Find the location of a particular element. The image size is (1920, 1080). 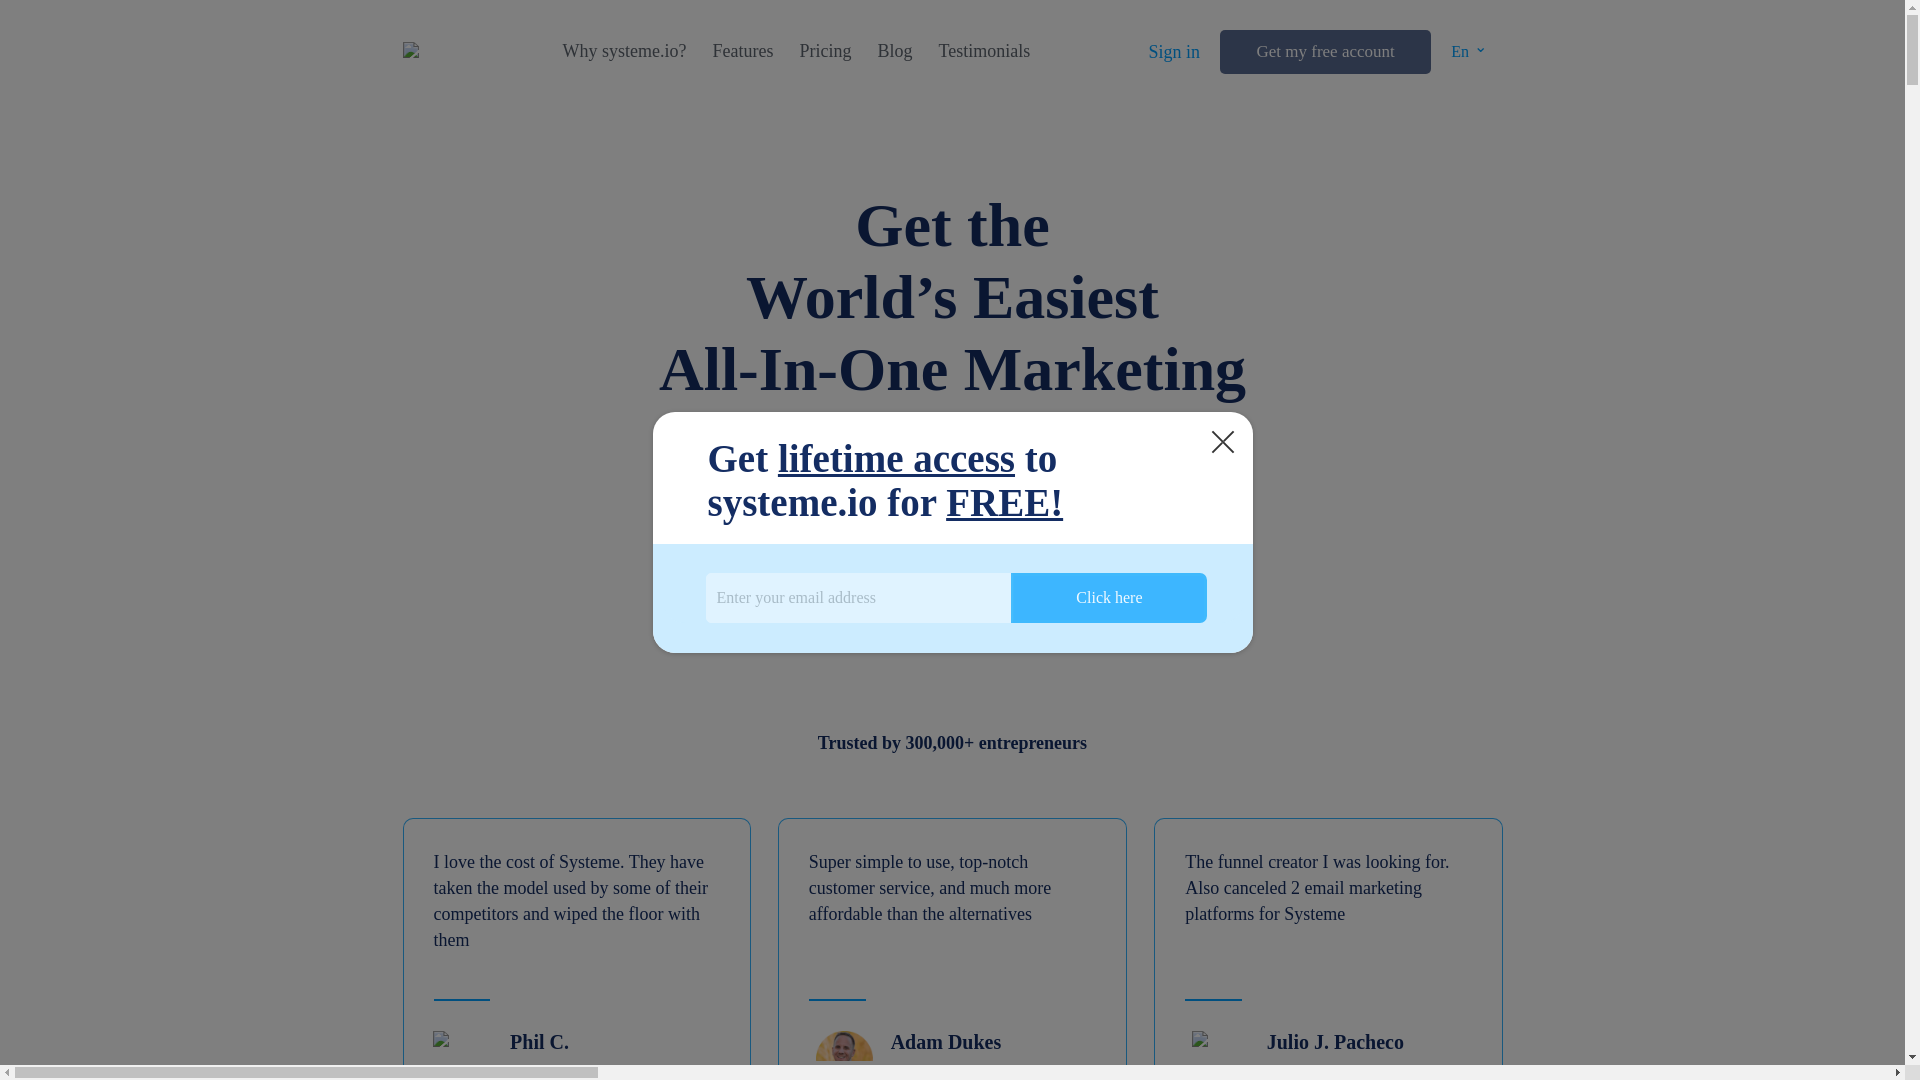

Blog is located at coordinates (894, 51).